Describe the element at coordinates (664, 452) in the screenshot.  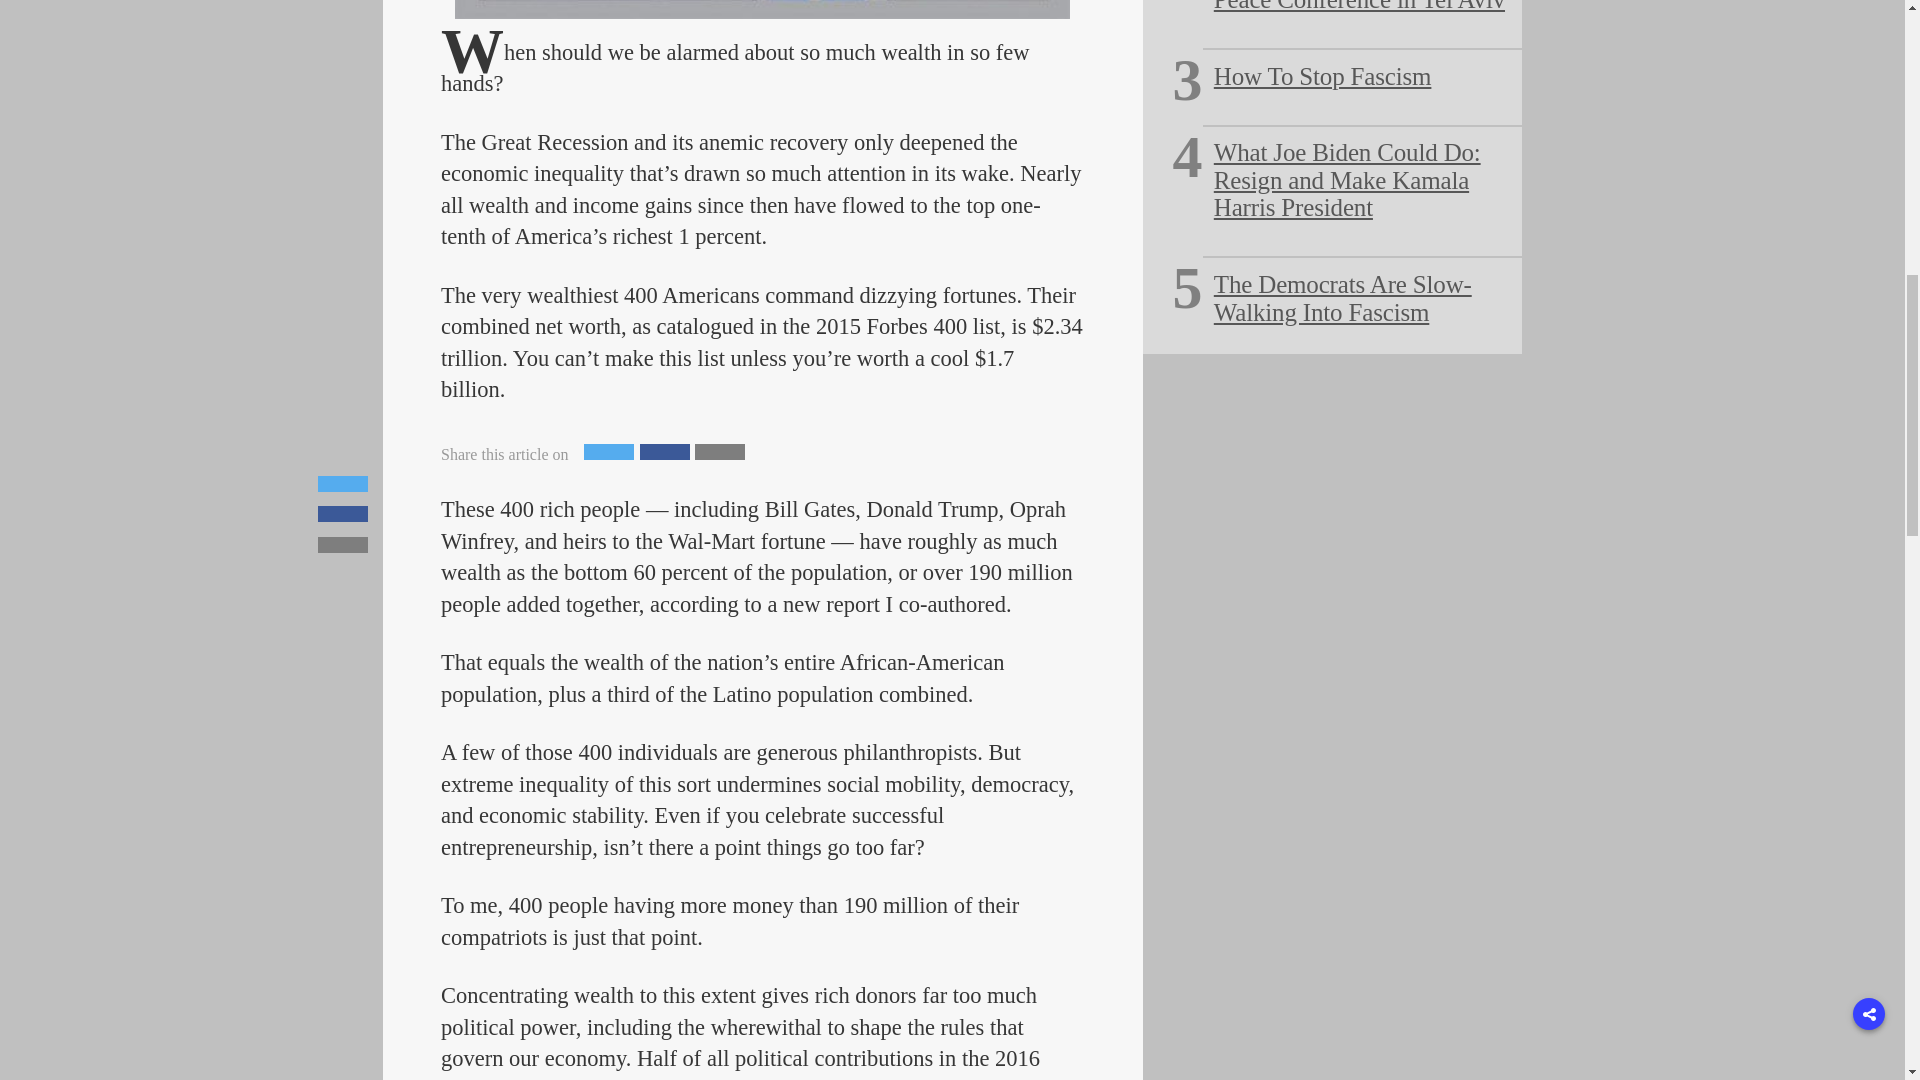
I see `Facebook` at that location.